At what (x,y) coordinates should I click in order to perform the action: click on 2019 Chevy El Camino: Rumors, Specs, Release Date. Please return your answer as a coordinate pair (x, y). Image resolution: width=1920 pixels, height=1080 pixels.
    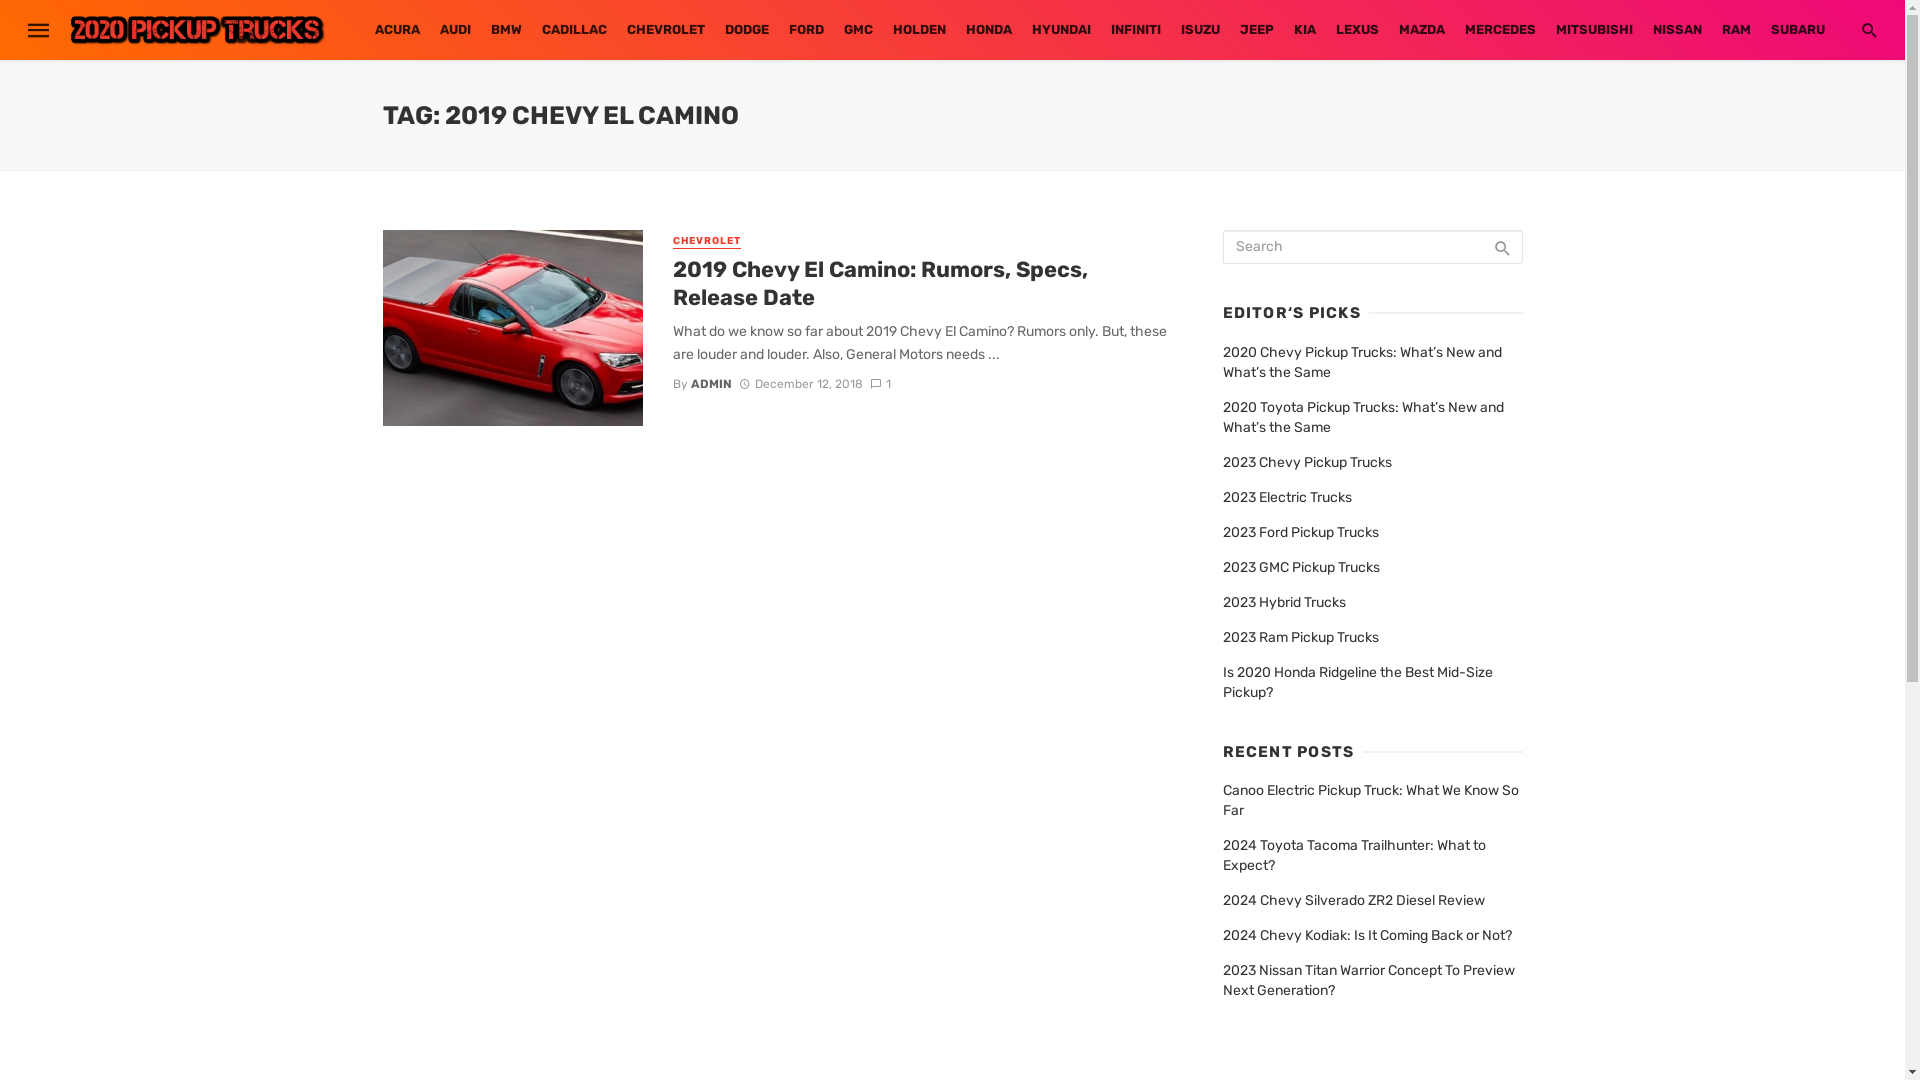
    Looking at the image, I should click on (922, 284).